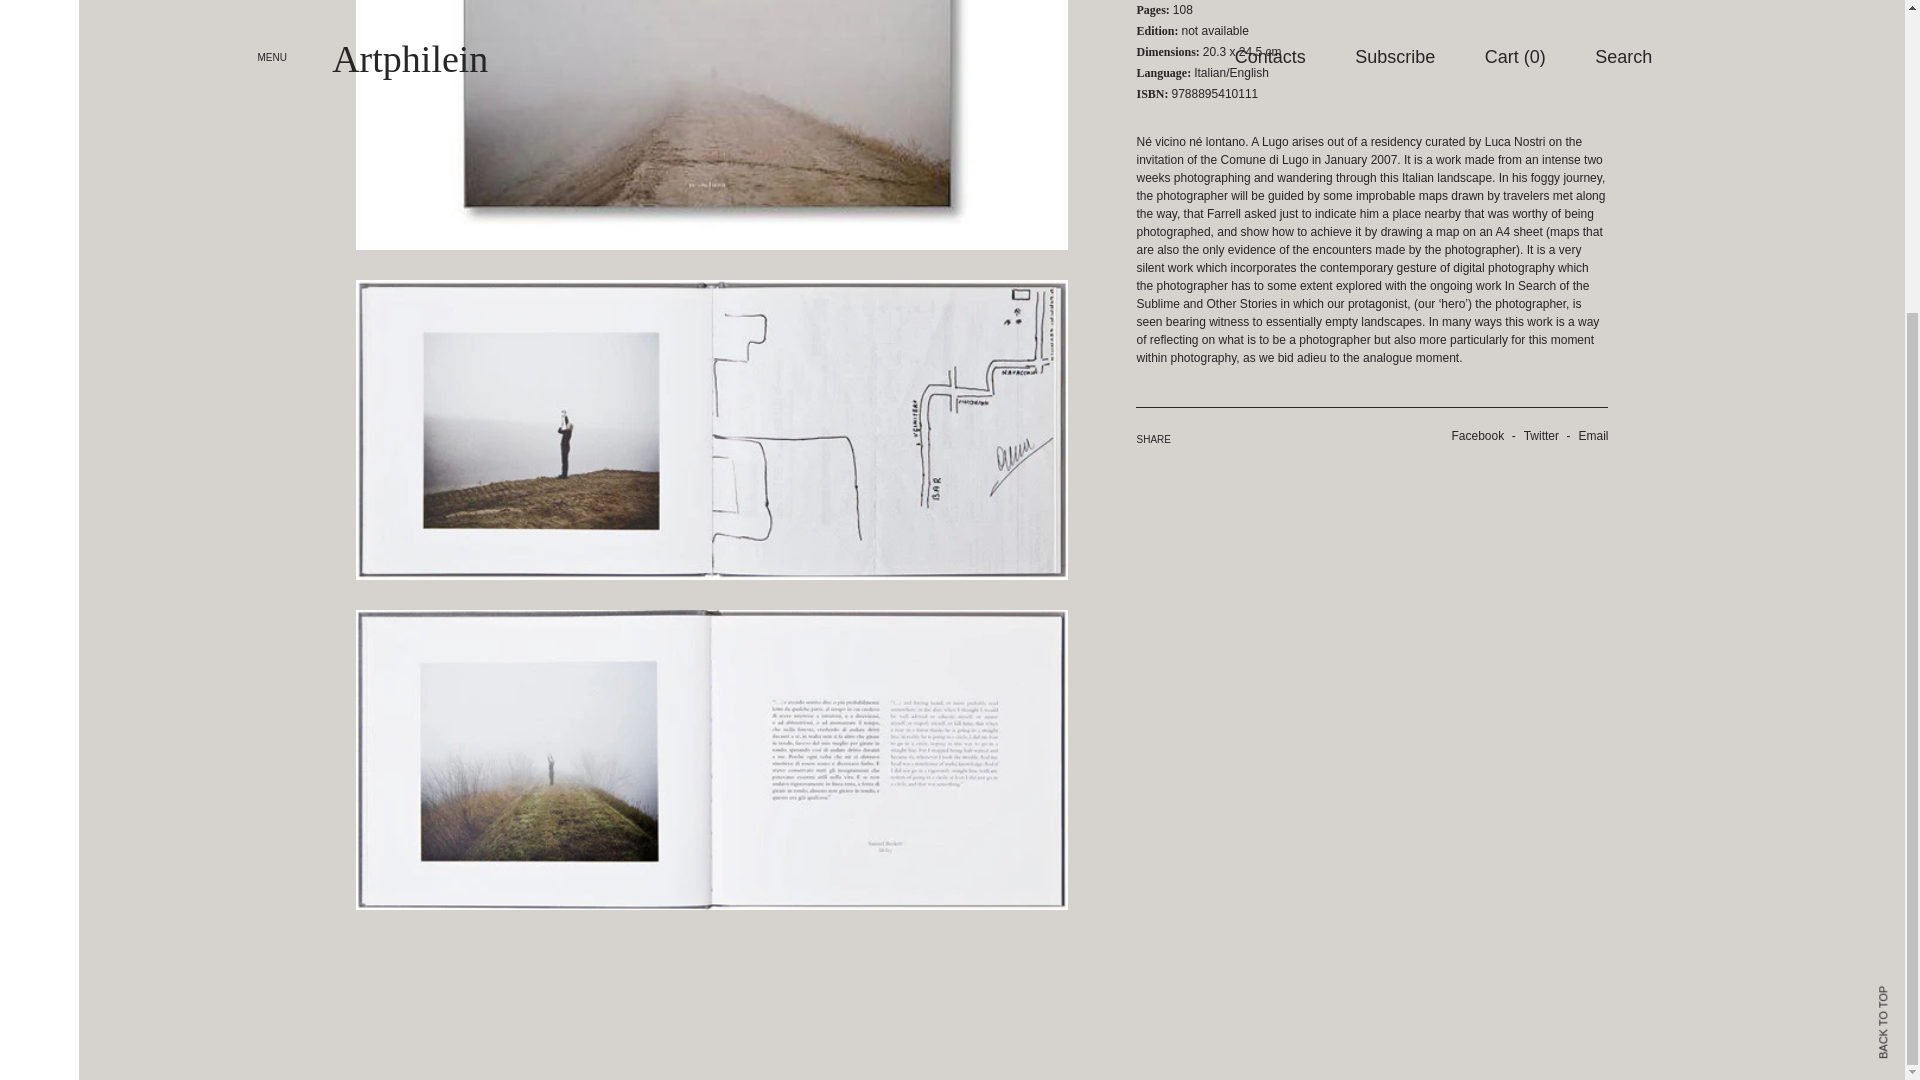 The image size is (1920, 1080). Describe the element at coordinates (1534, 435) in the screenshot. I see `Twitter` at that location.